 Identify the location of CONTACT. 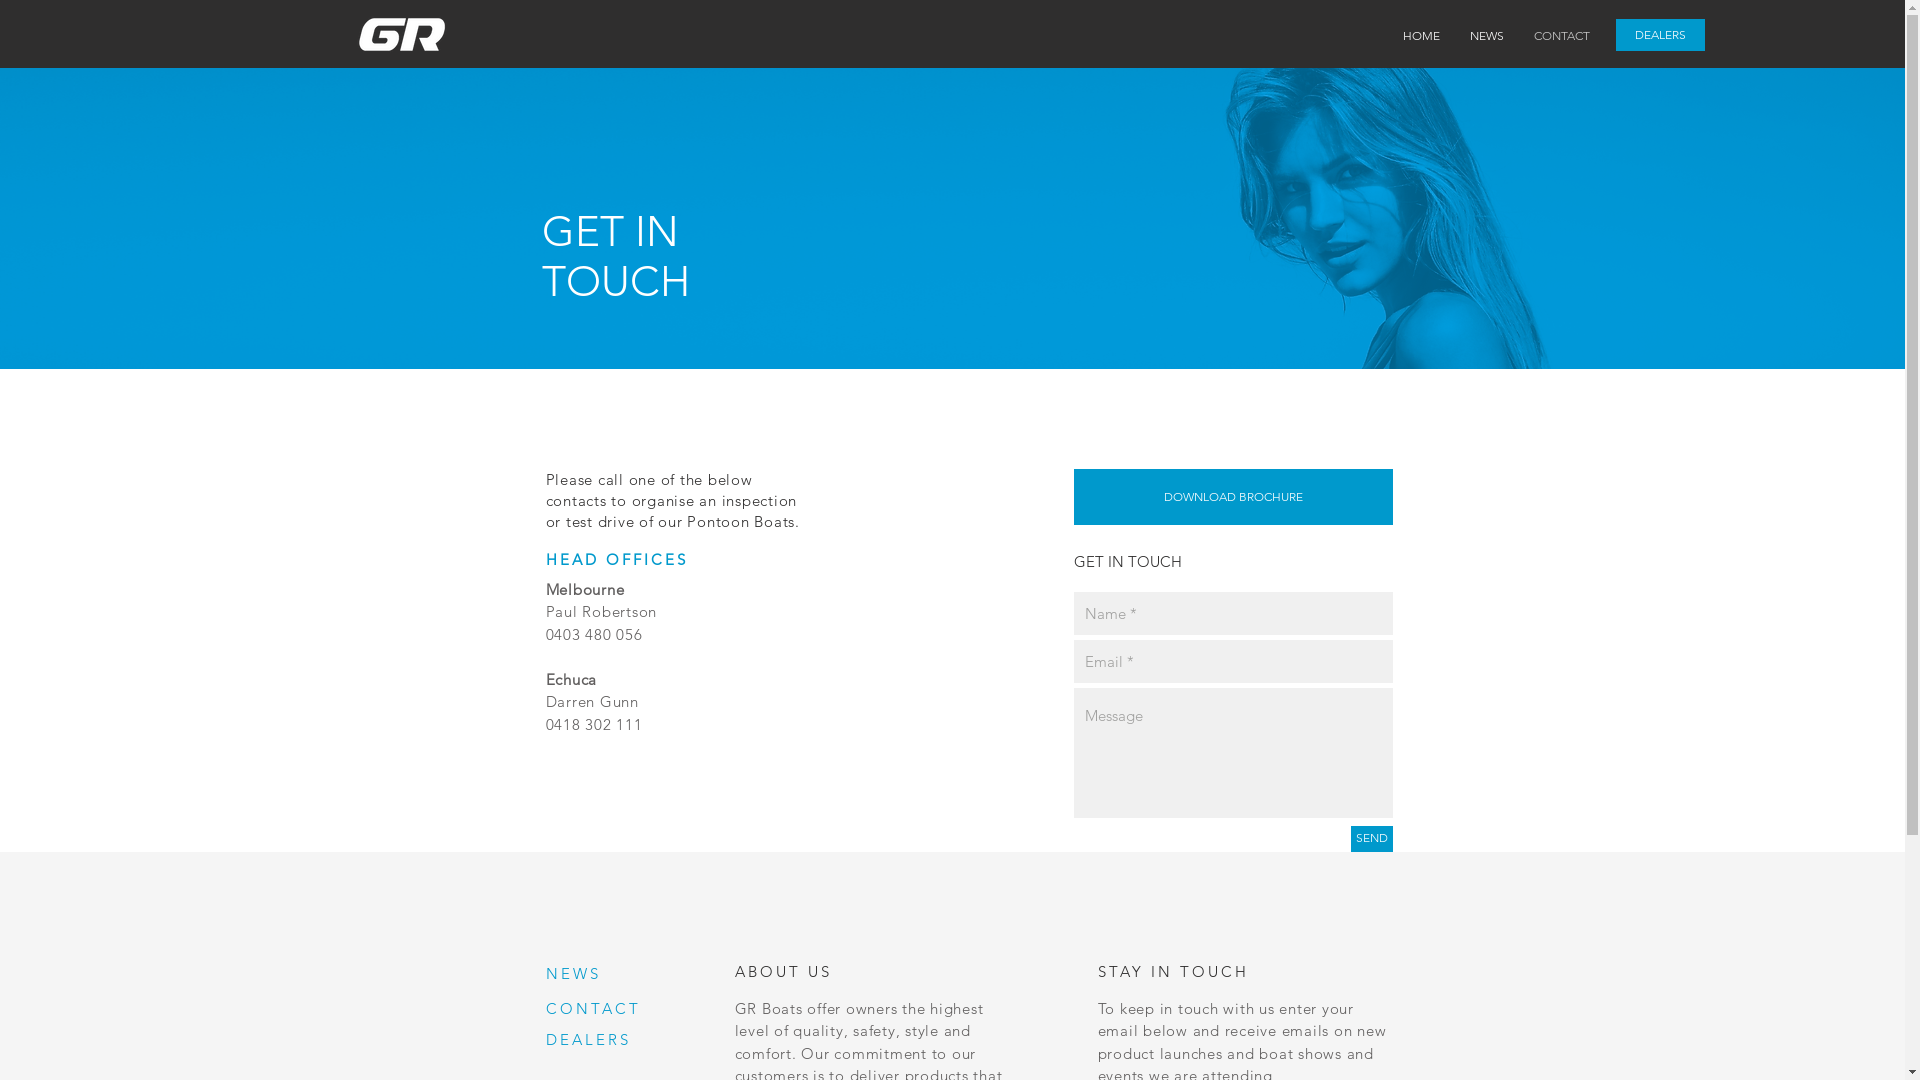
(1562, 36).